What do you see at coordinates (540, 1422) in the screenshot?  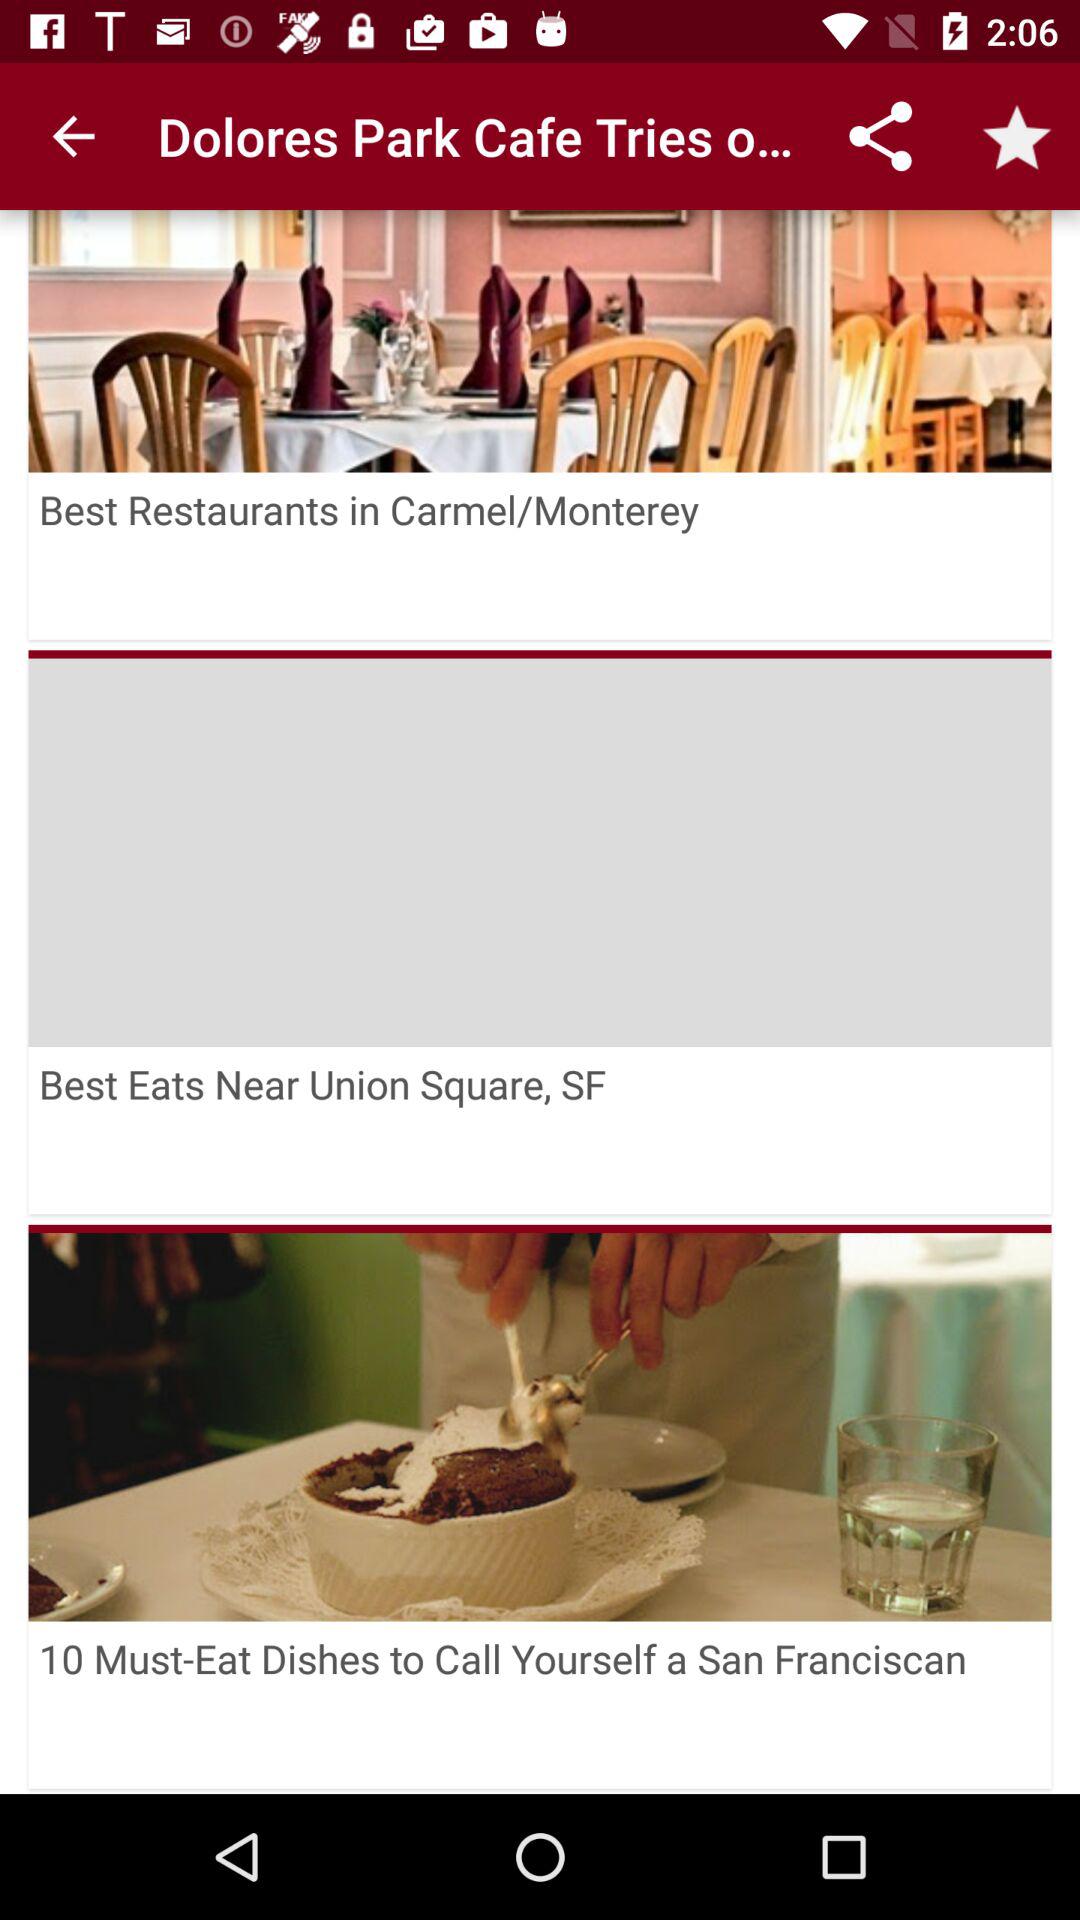 I see `launch item above the 10 must eat item` at bounding box center [540, 1422].